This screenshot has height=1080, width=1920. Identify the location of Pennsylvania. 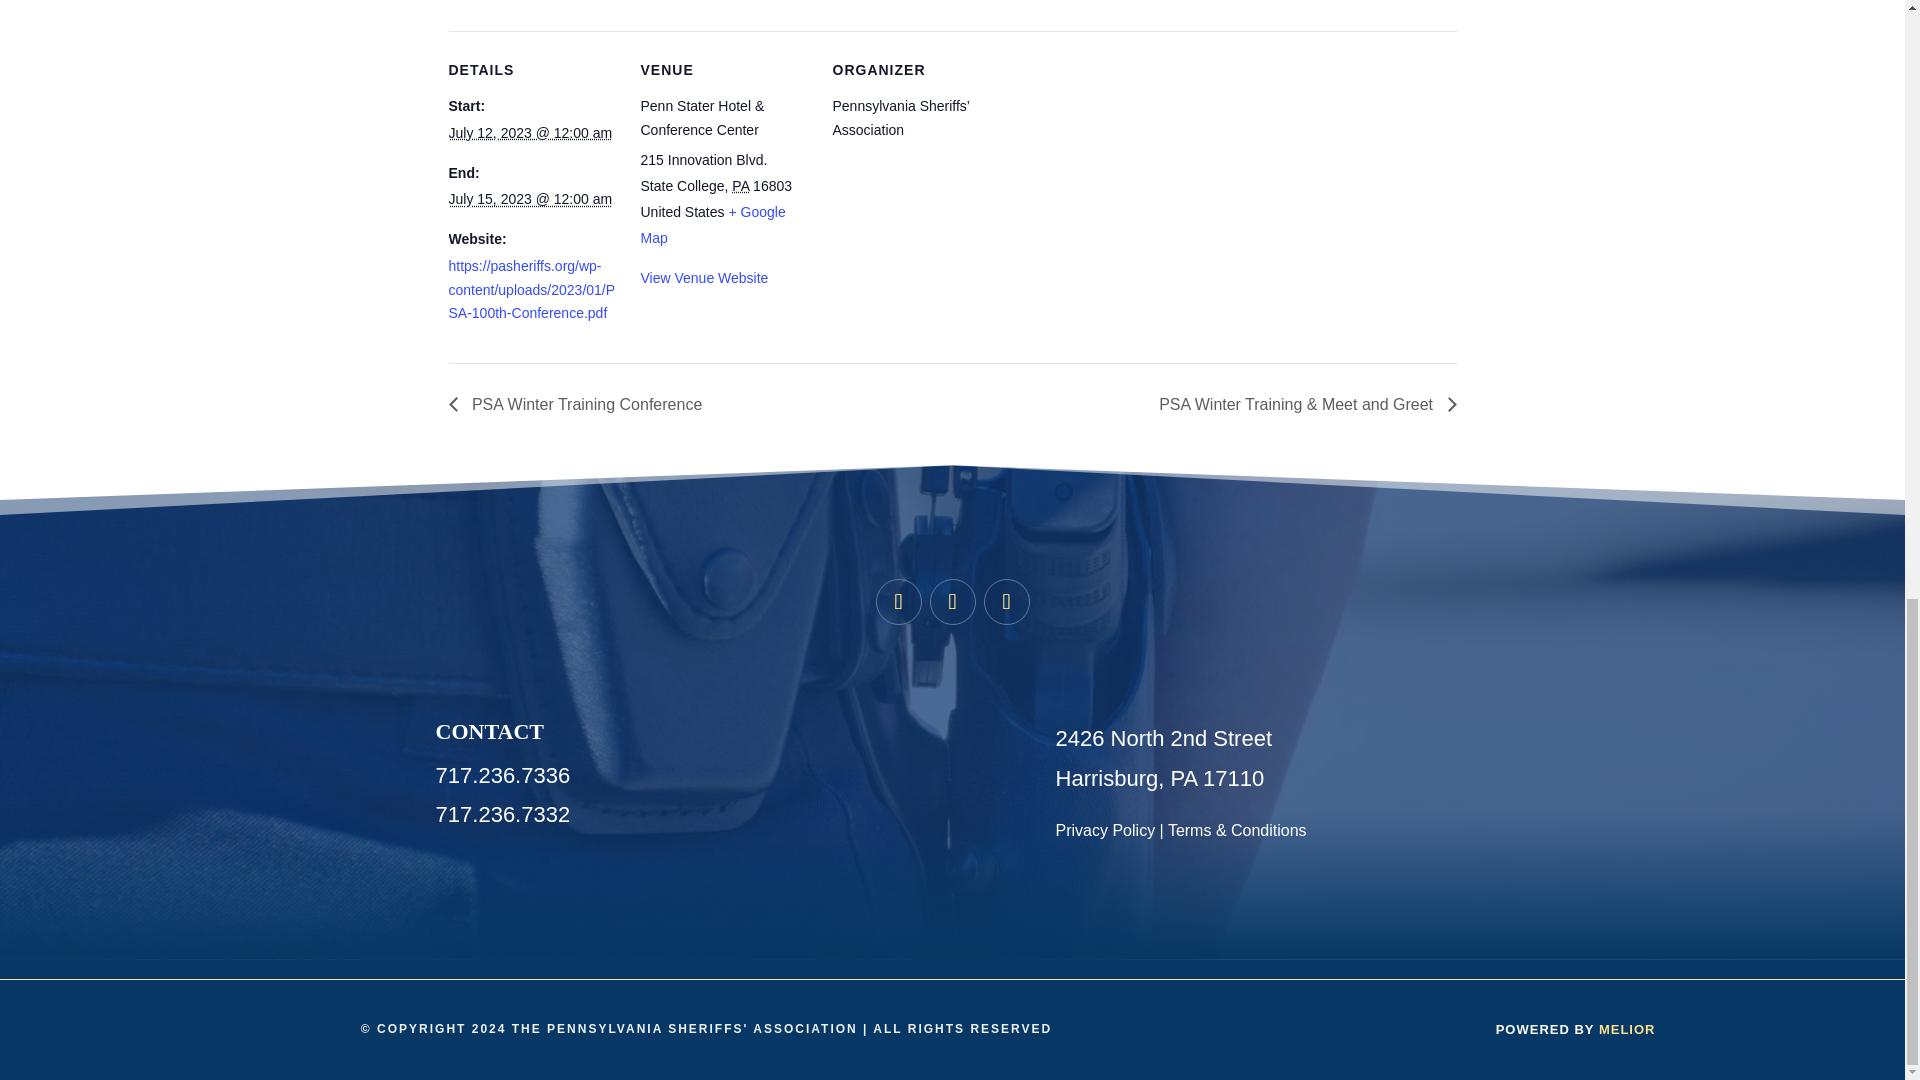
(740, 186).